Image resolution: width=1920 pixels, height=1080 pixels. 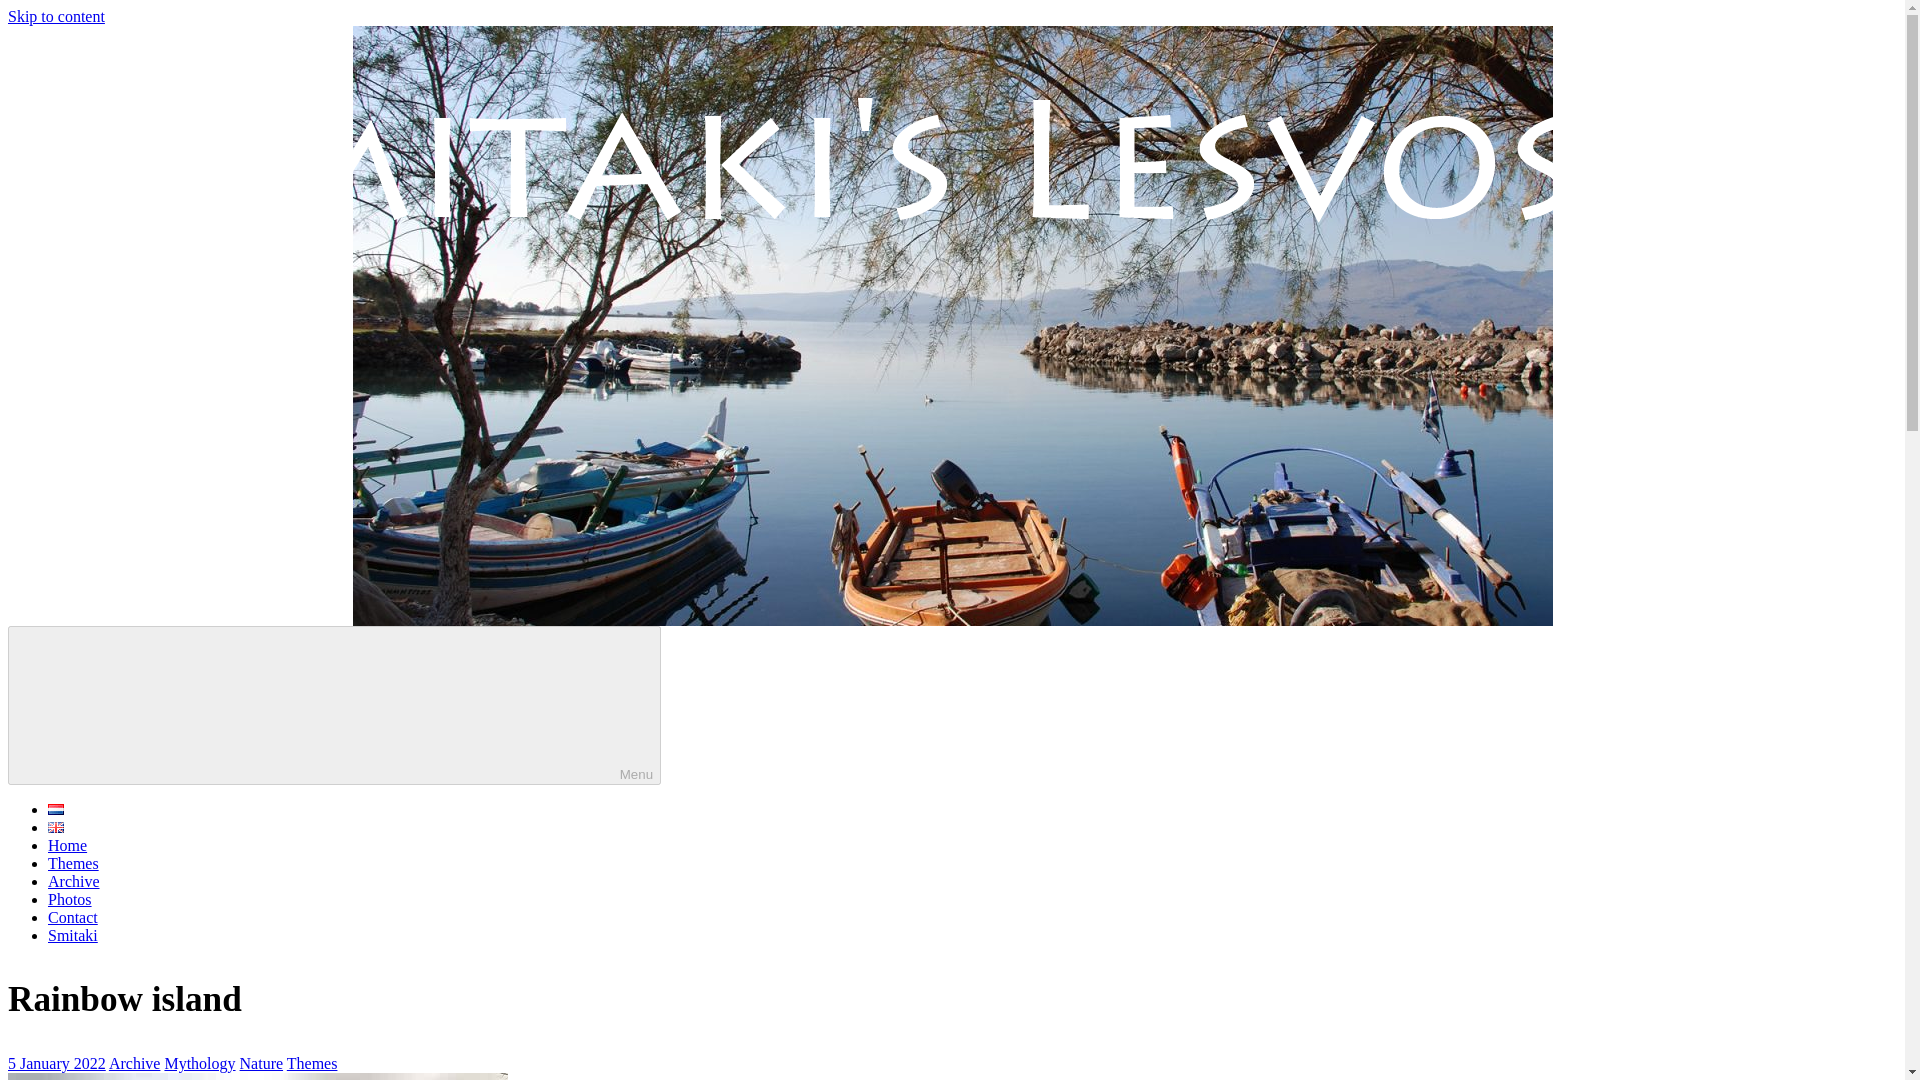 What do you see at coordinates (56, 1064) in the screenshot?
I see `5 January 2022` at bounding box center [56, 1064].